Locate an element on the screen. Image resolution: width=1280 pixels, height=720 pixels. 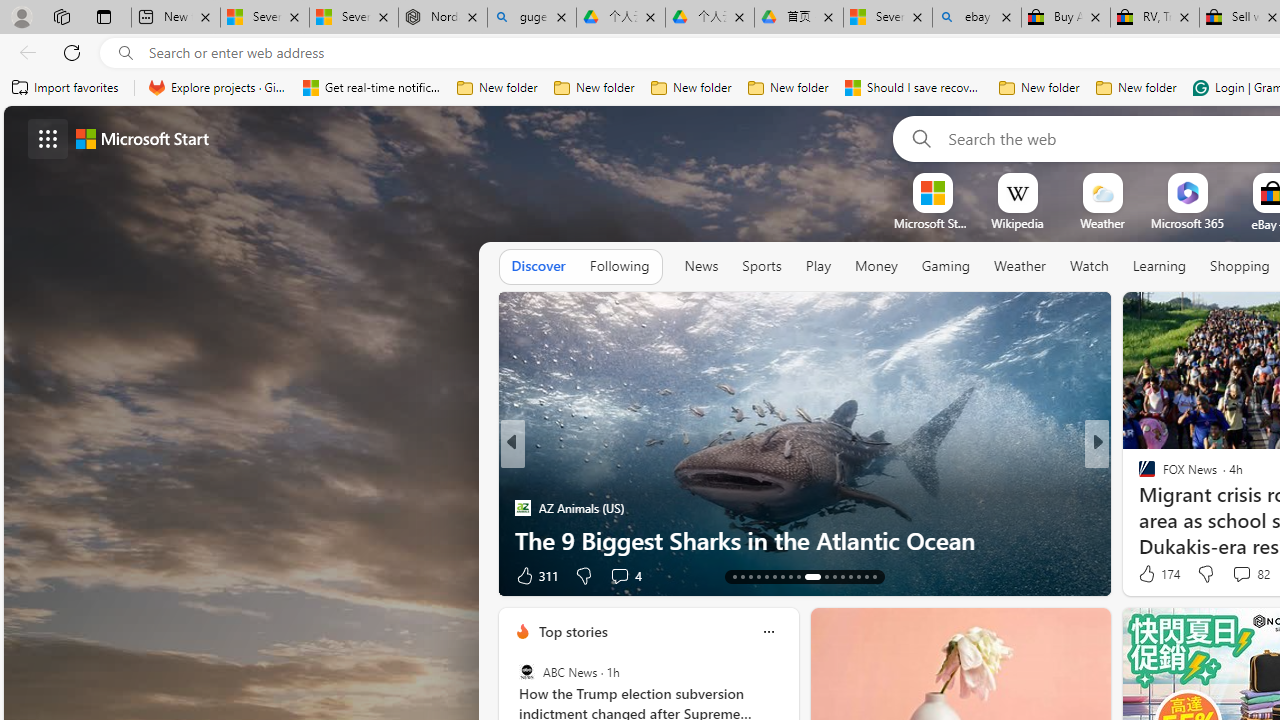
AutomationID: tab-19 is located at coordinates (782, 576).